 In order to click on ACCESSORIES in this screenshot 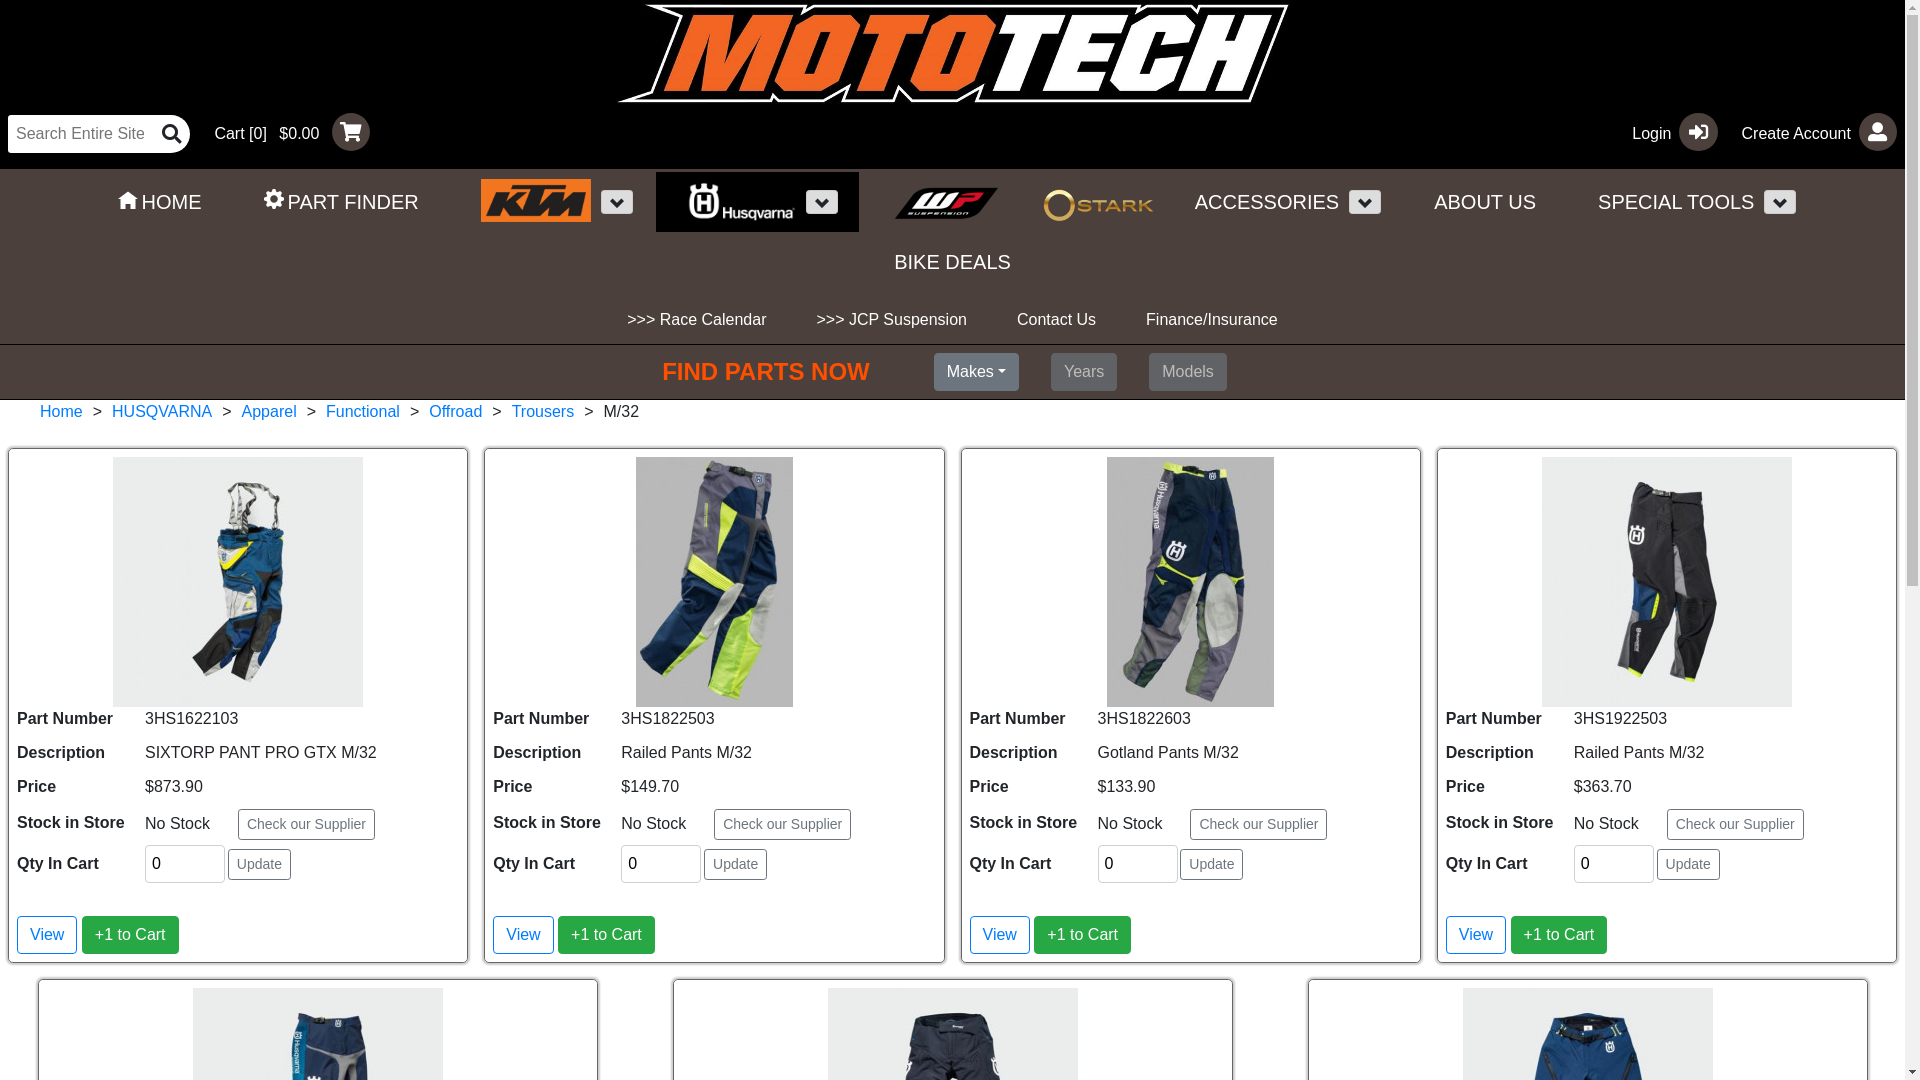, I will do `click(1257, 202)`.